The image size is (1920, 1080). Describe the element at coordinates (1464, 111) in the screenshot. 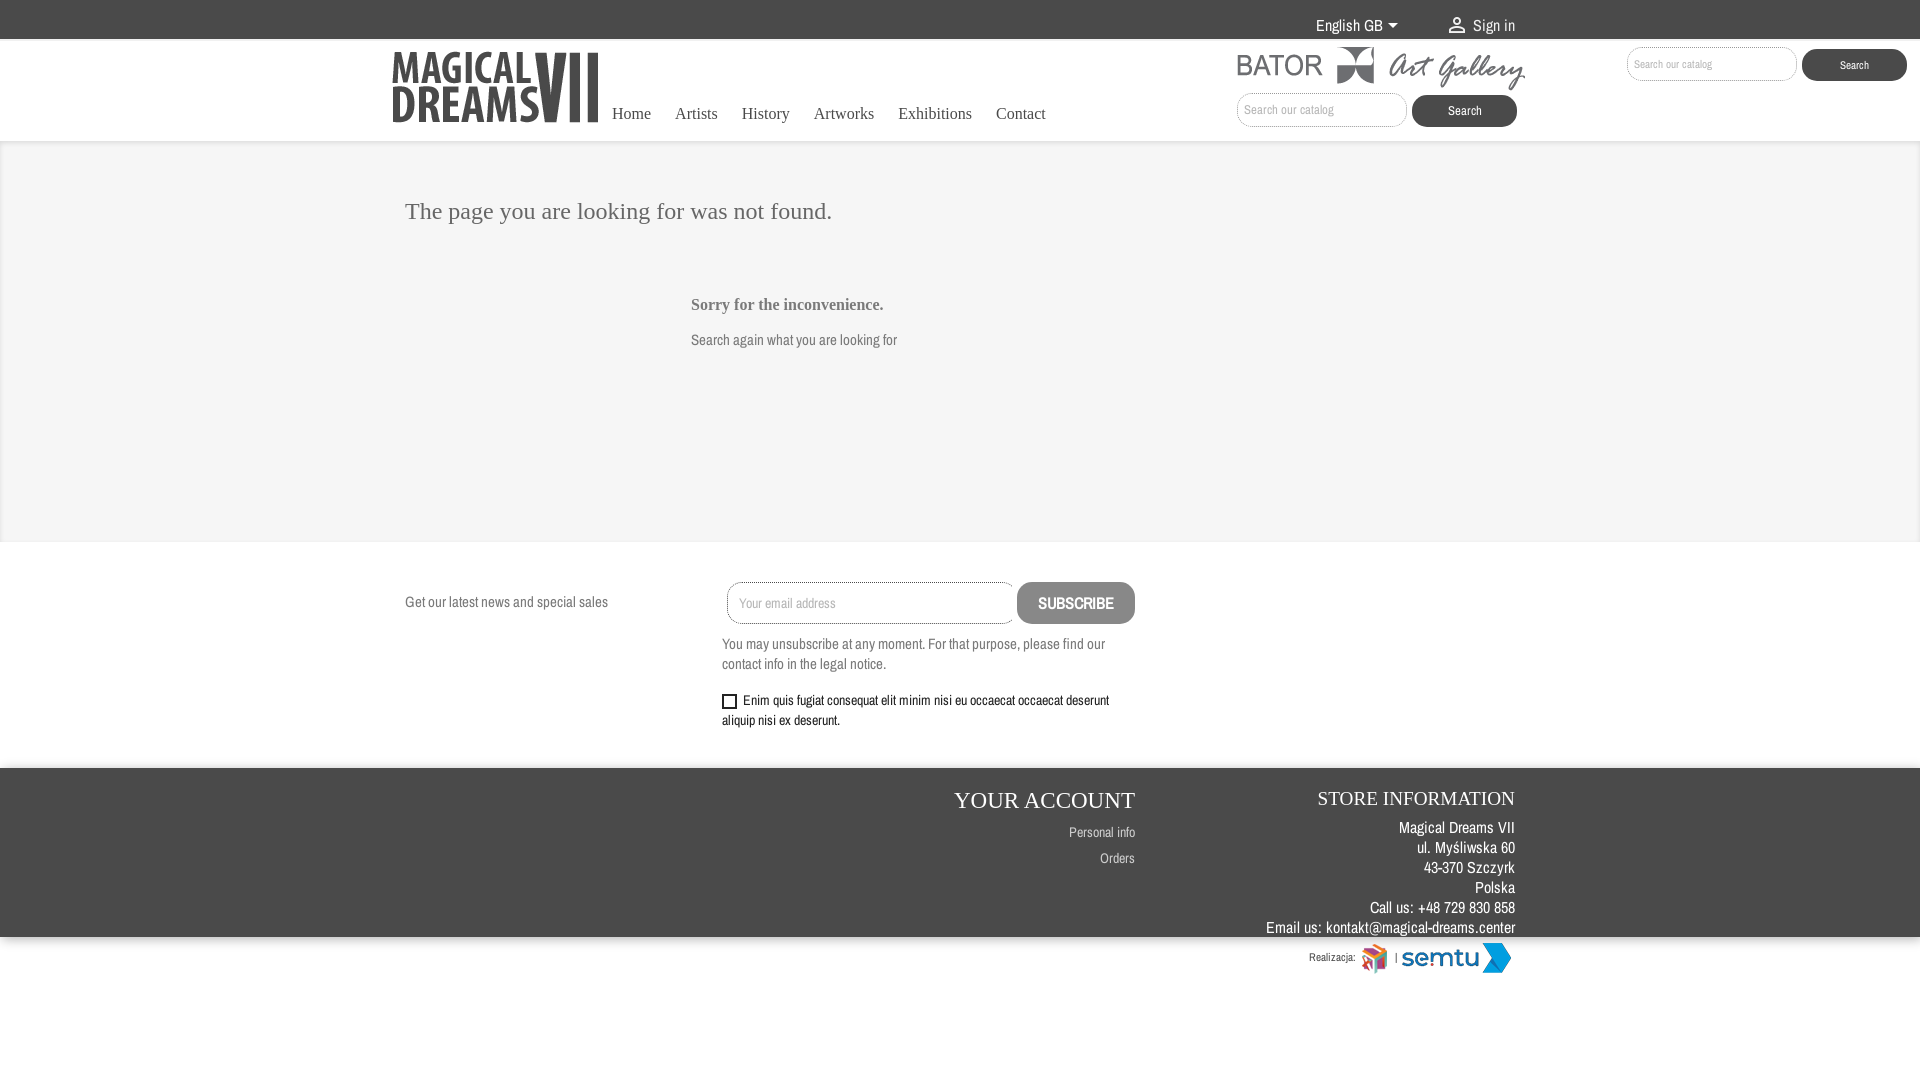

I see `Search` at that location.